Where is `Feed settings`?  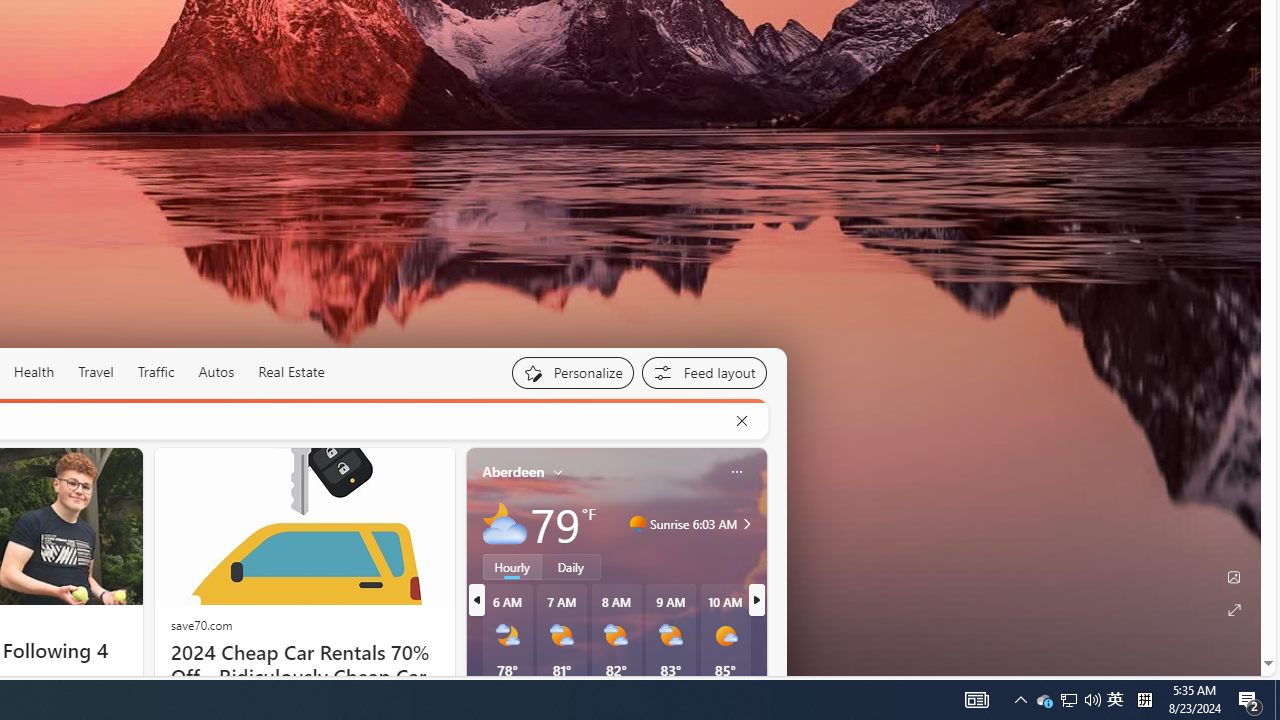
Feed settings is located at coordinates (704, 372).